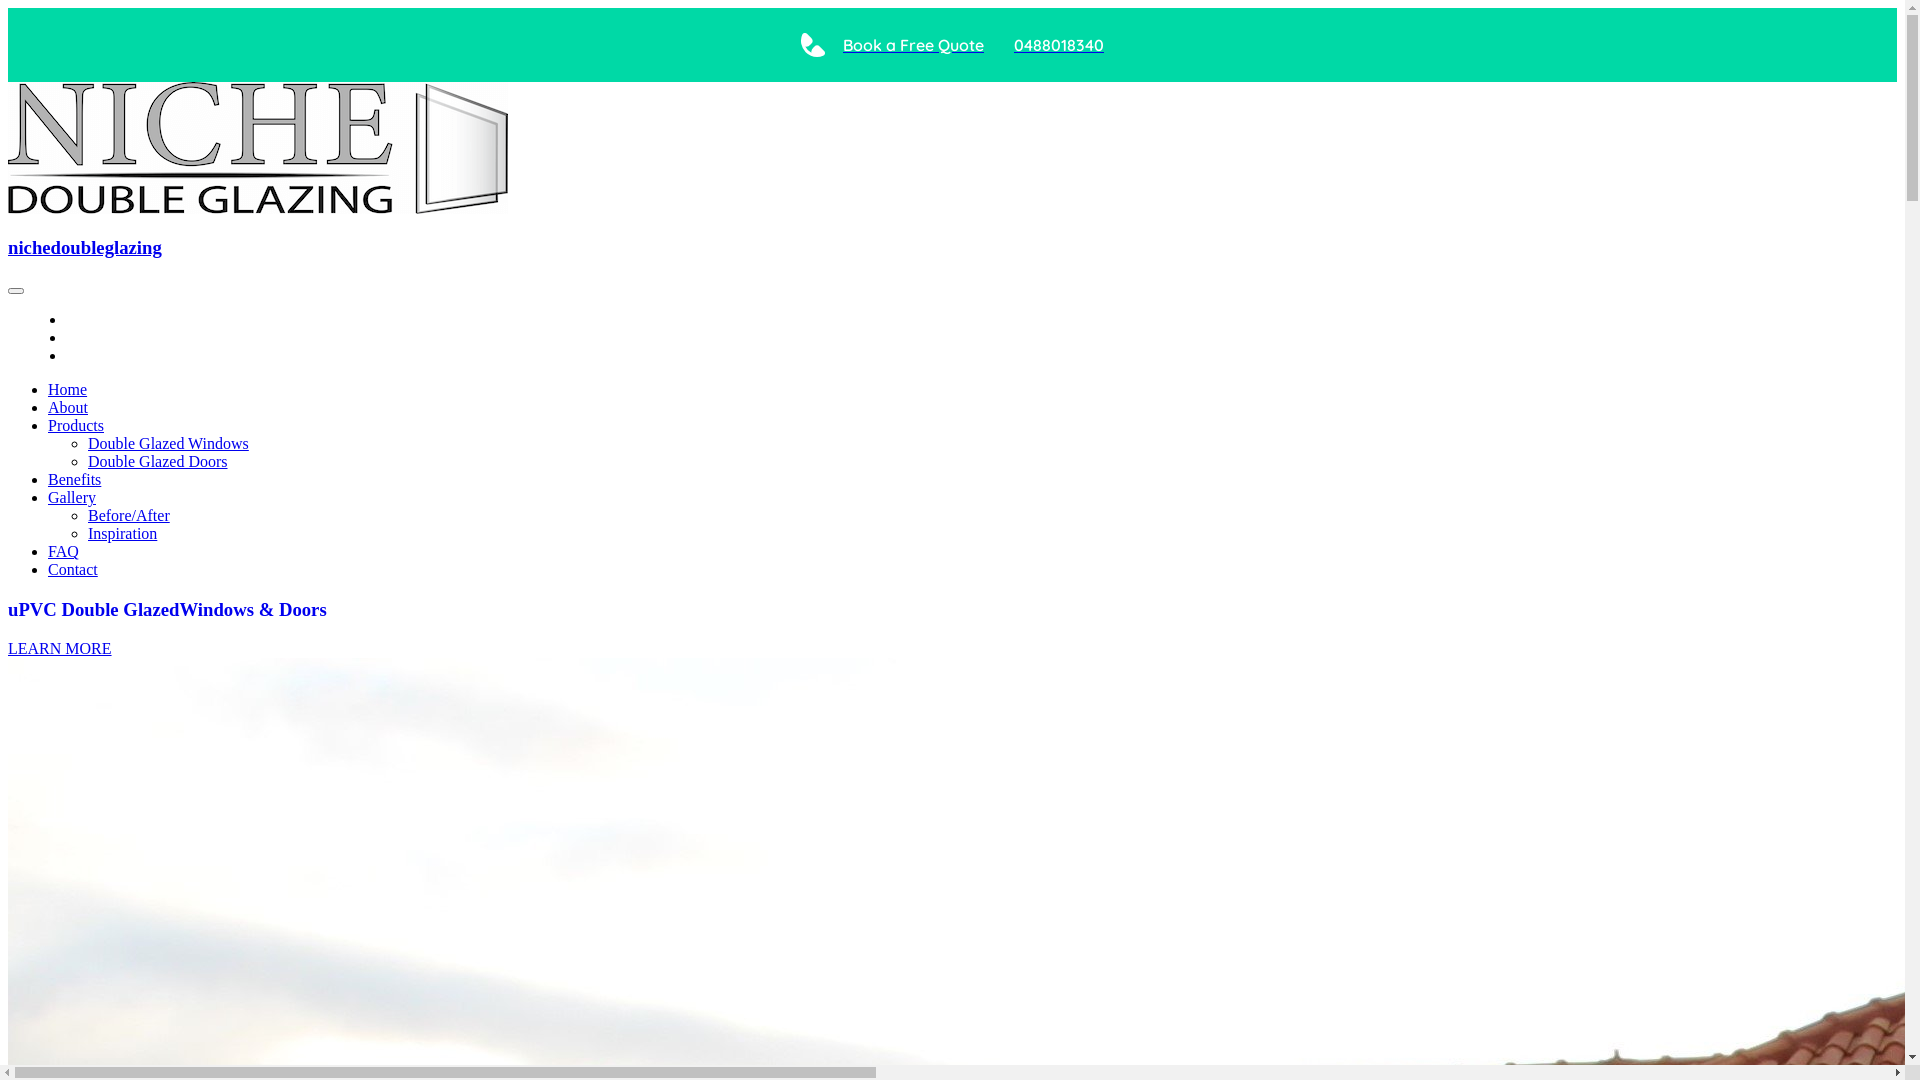  What do you see at coordinates (168, 444) in the screenshot?
I see `Double Glazed Windows` at bounding box center [168, 444].